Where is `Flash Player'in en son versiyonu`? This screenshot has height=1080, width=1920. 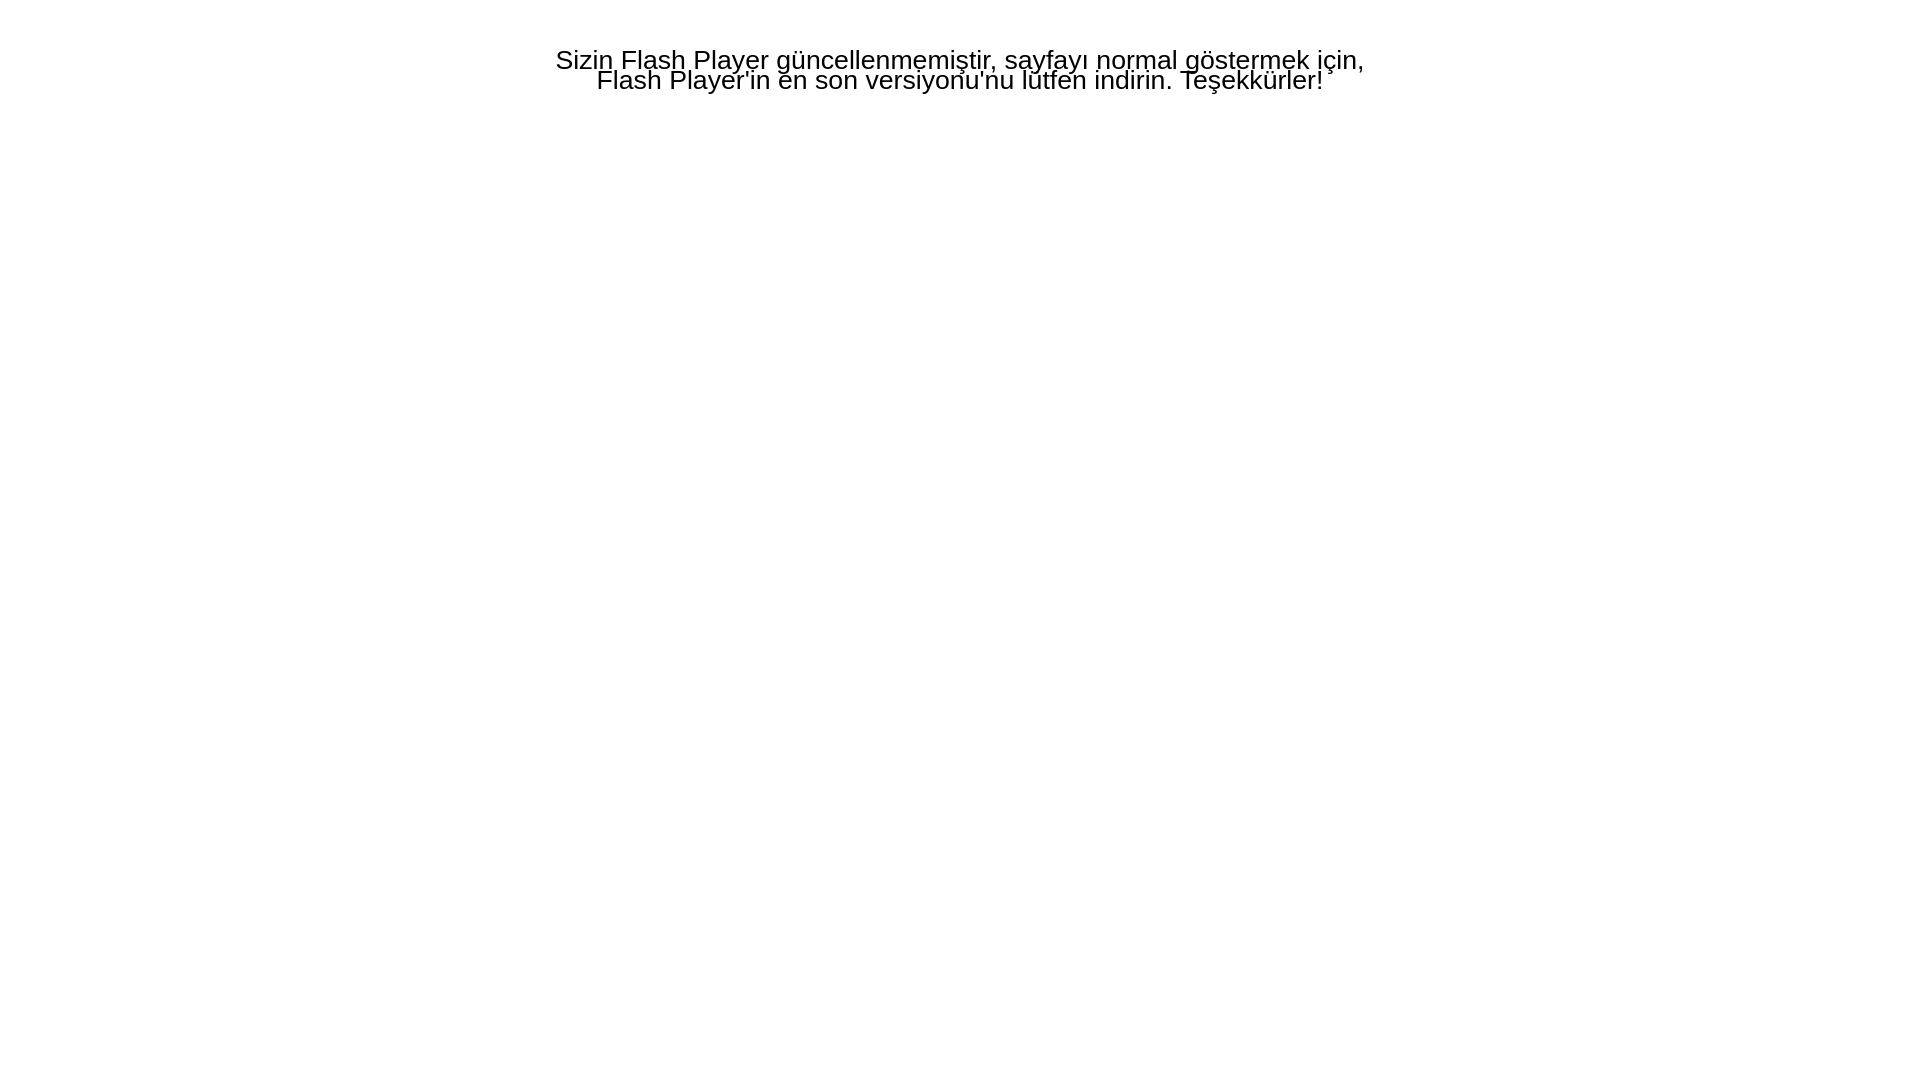
Flash Player'in en son versiyonu is located at coordinates (788, 80).